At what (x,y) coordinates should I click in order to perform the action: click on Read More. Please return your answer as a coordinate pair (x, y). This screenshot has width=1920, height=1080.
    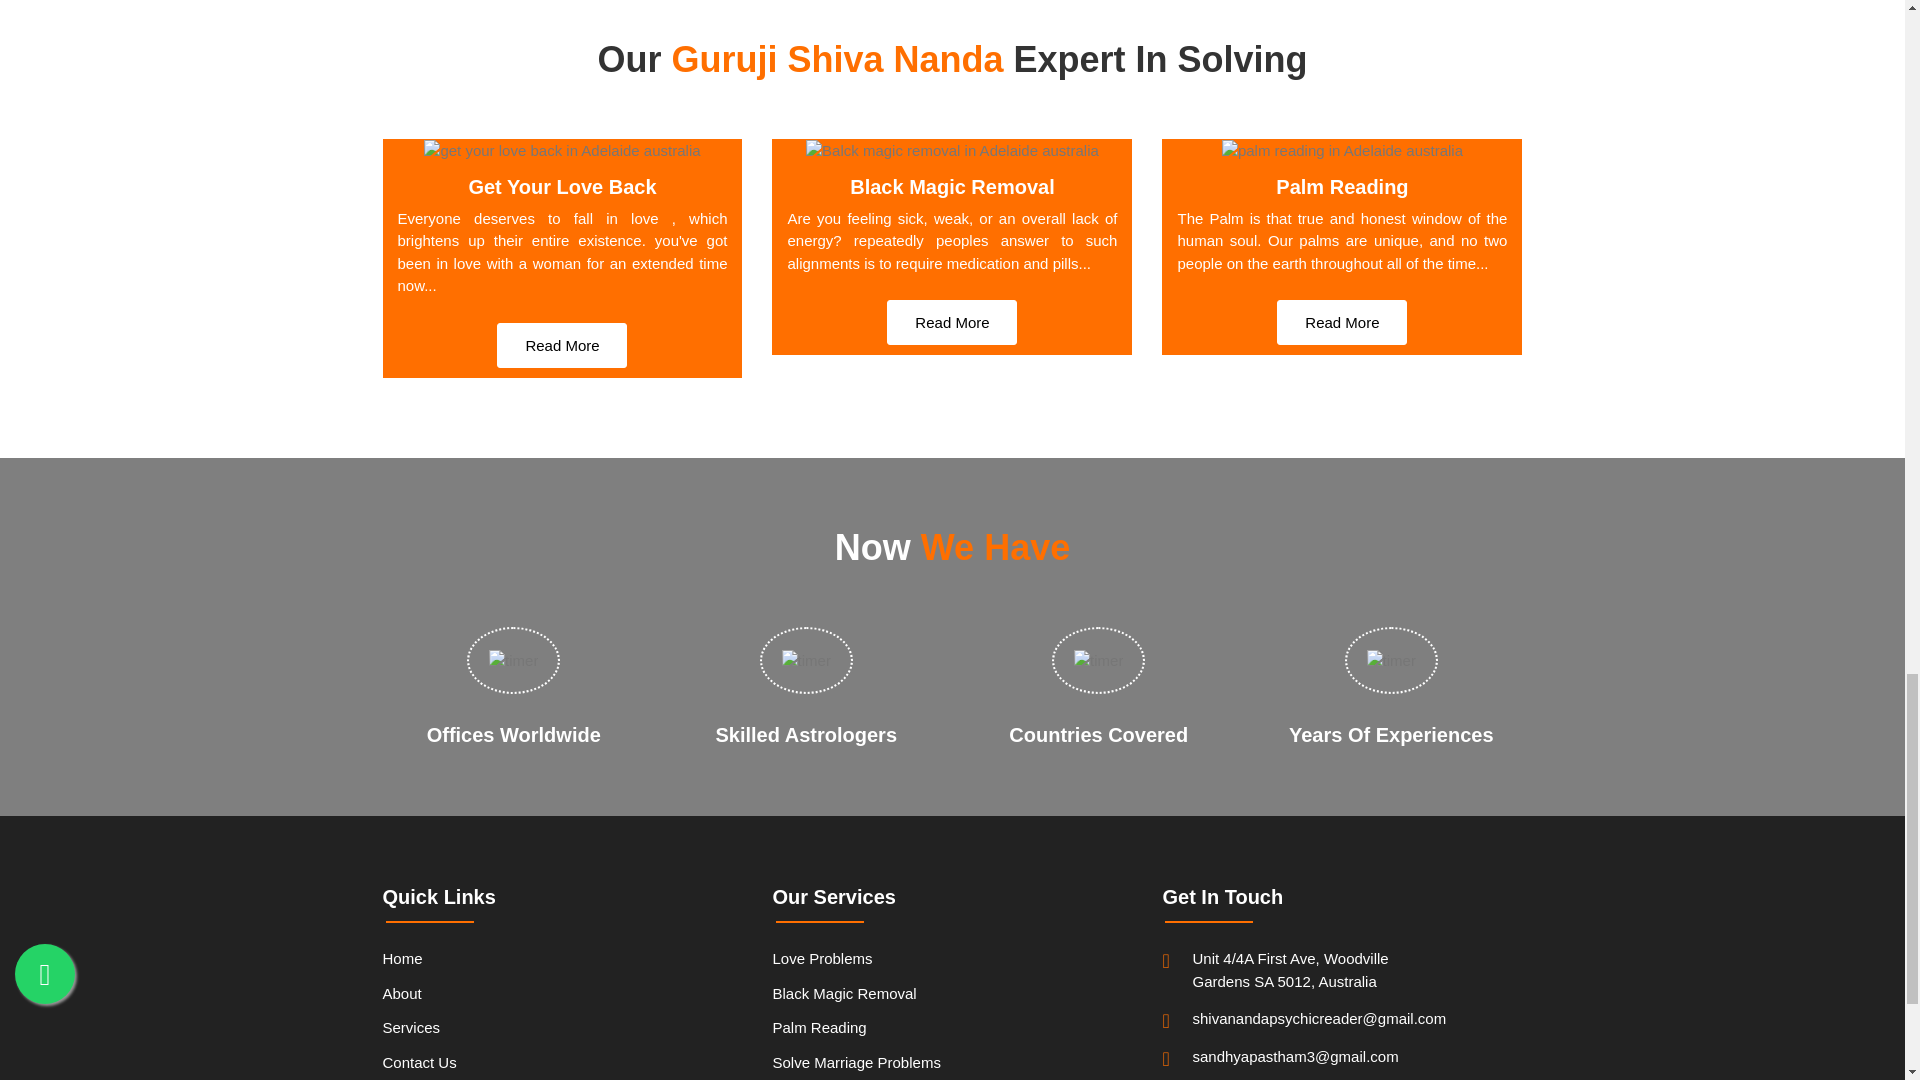
    Looking at the image, I should click on (562, 345).